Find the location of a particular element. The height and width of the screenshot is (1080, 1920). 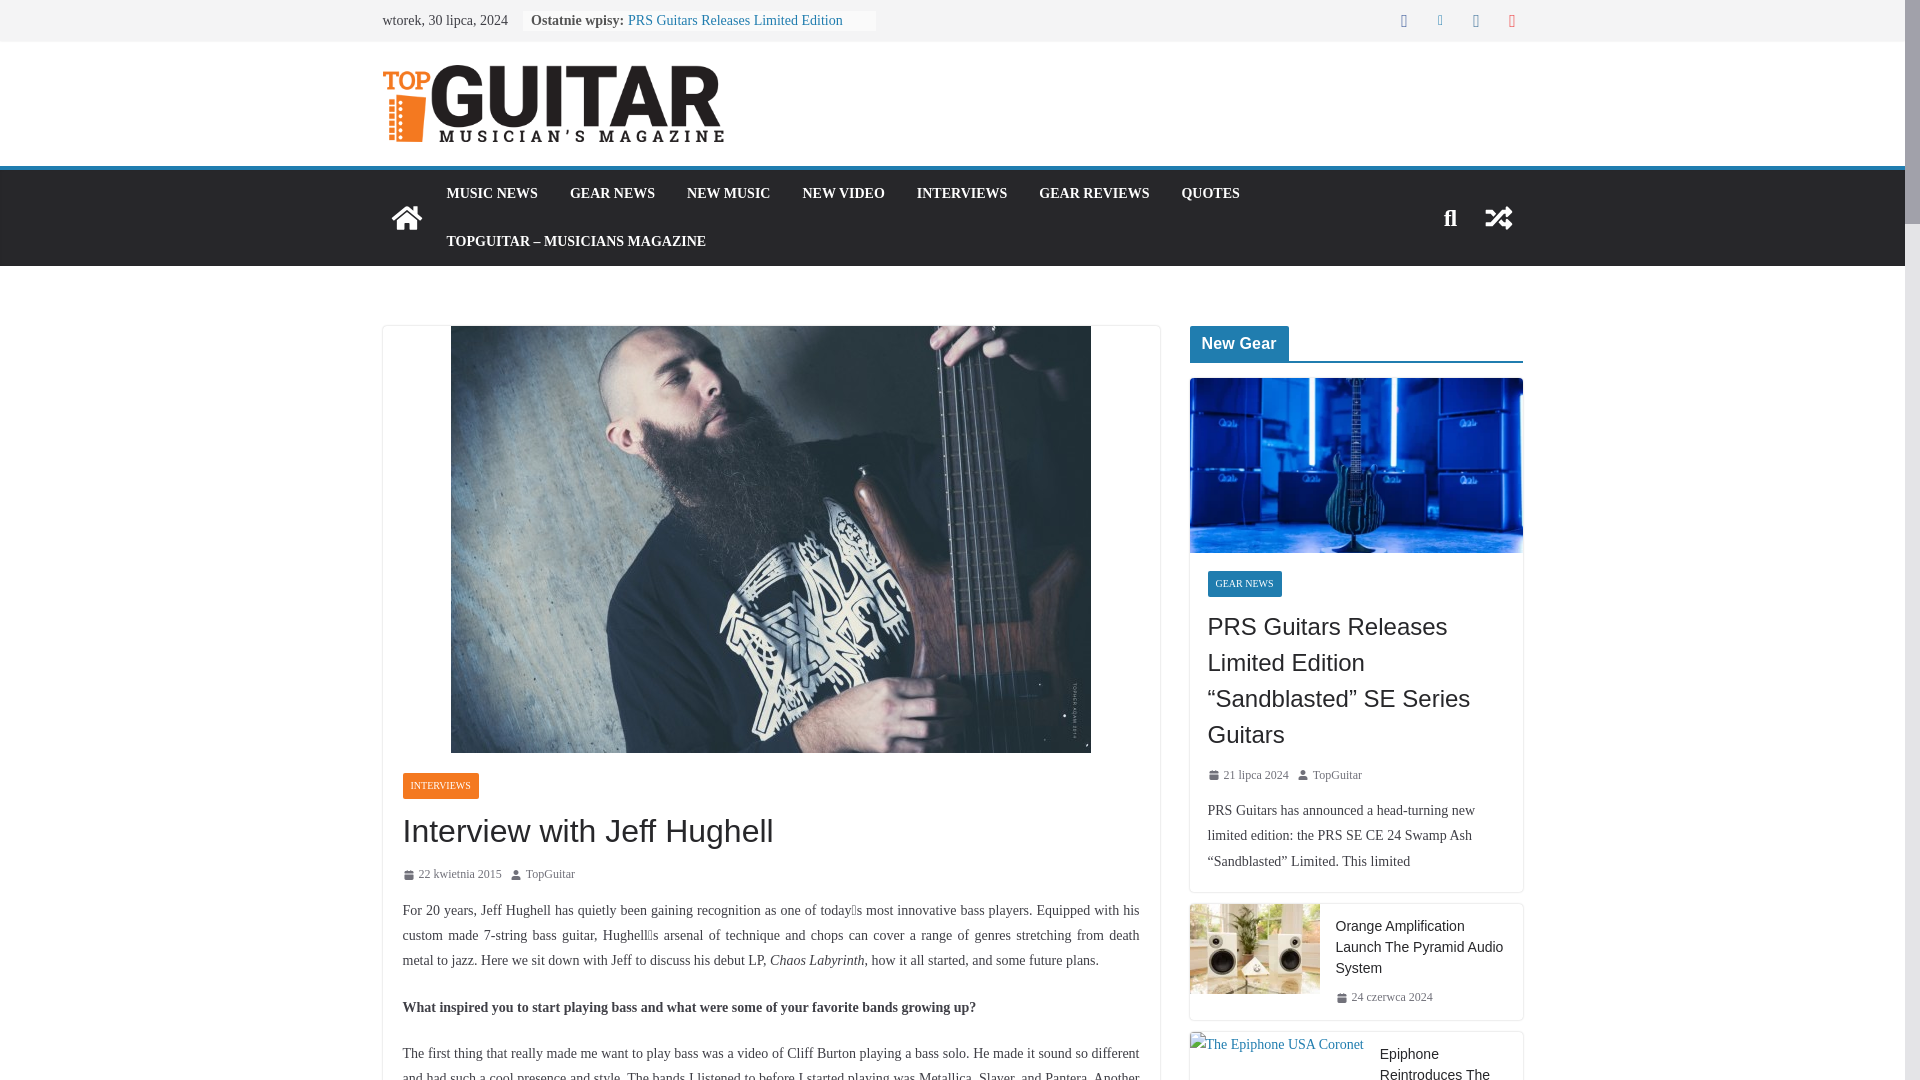

NEW MUSIC is located at coordinates (728, 194).